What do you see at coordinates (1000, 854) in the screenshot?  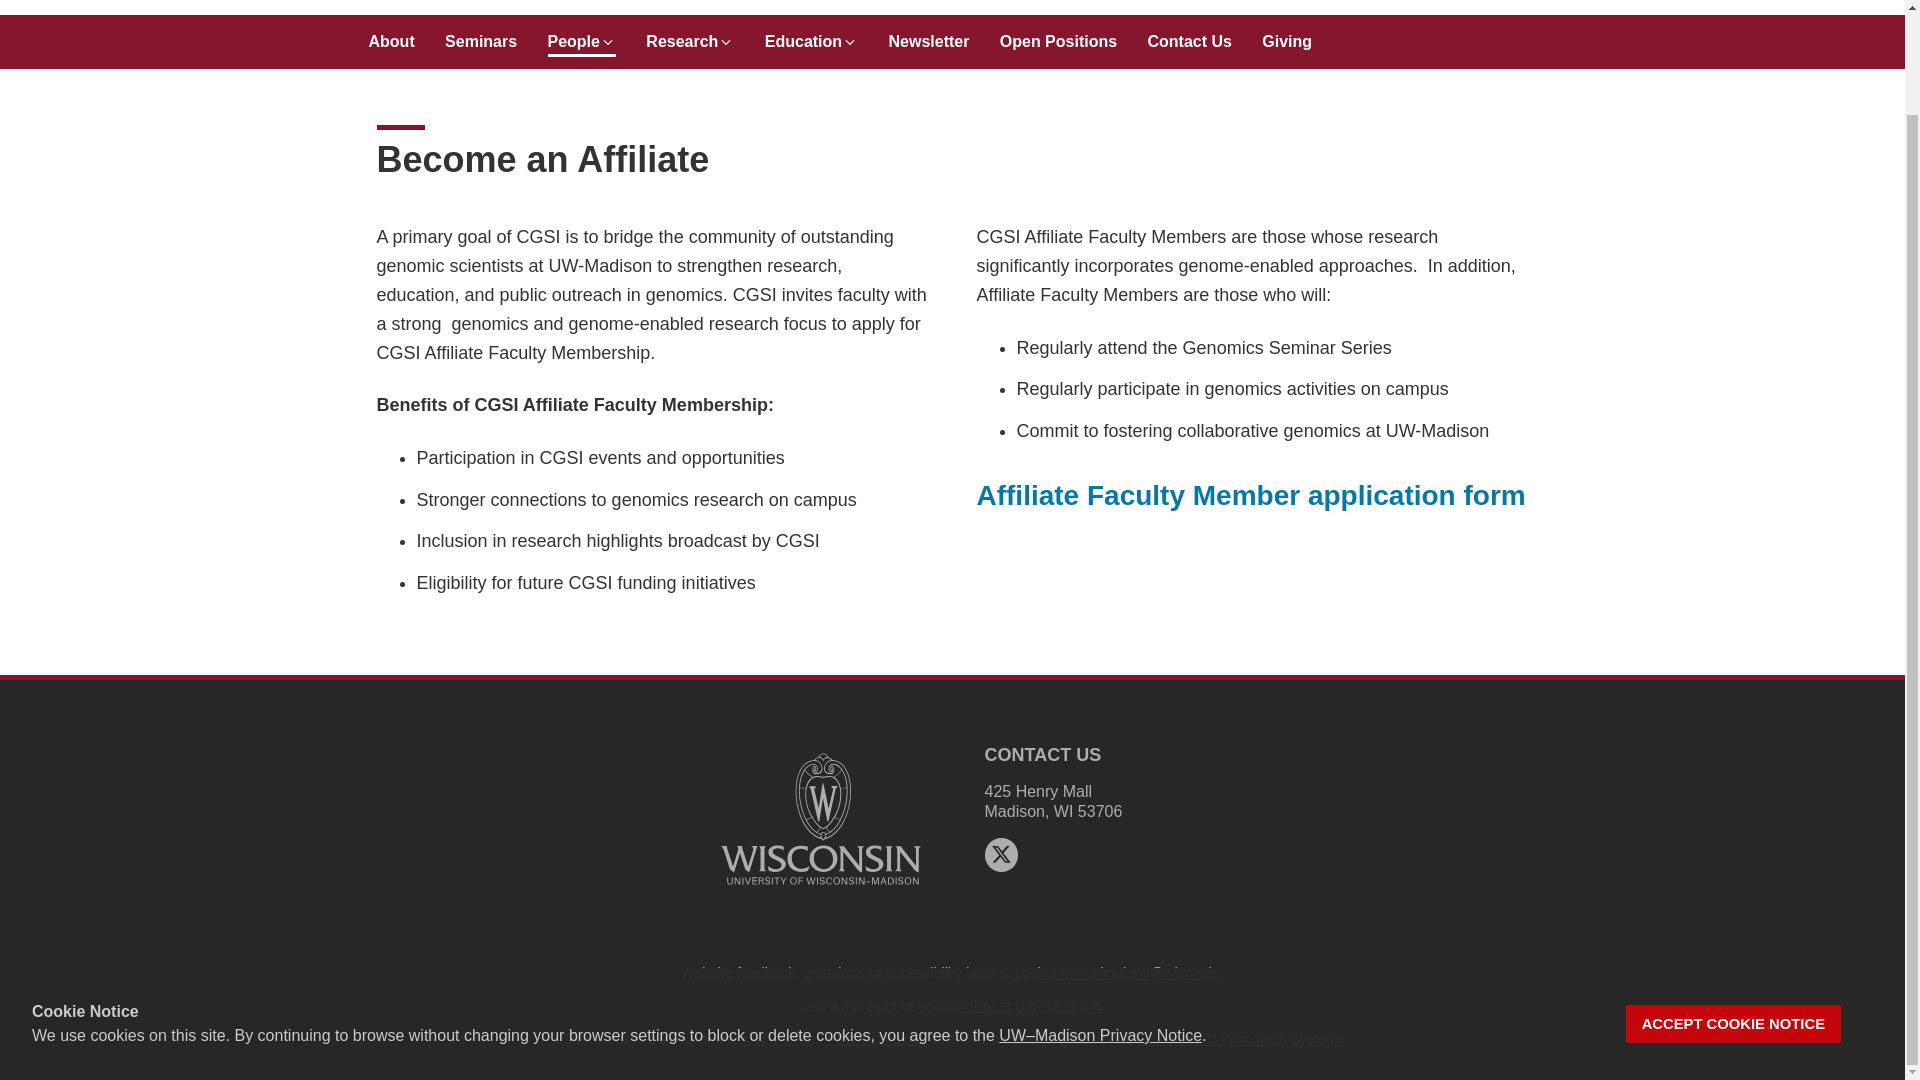 I see `x twitter` at bounding box center [1000, 854].